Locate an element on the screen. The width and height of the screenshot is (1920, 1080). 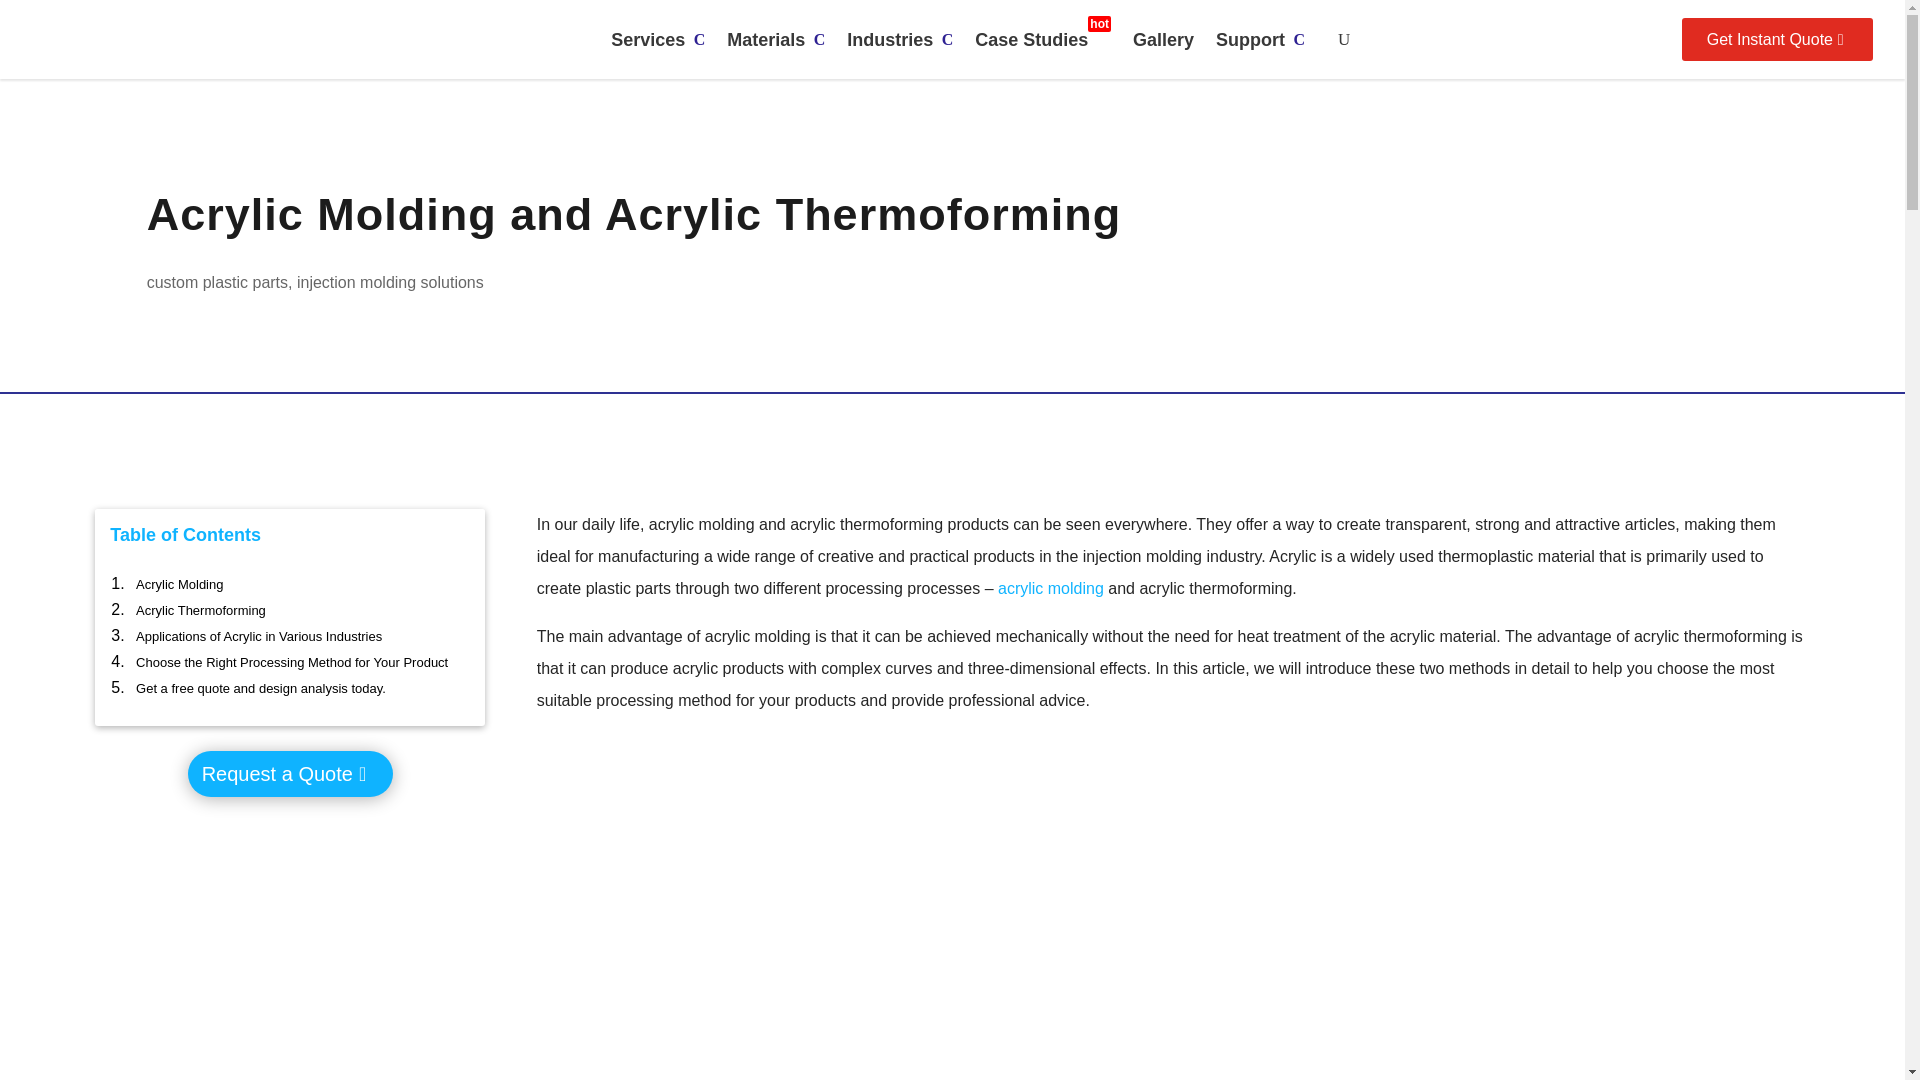
Materials is located at coordinates (1043, 39).